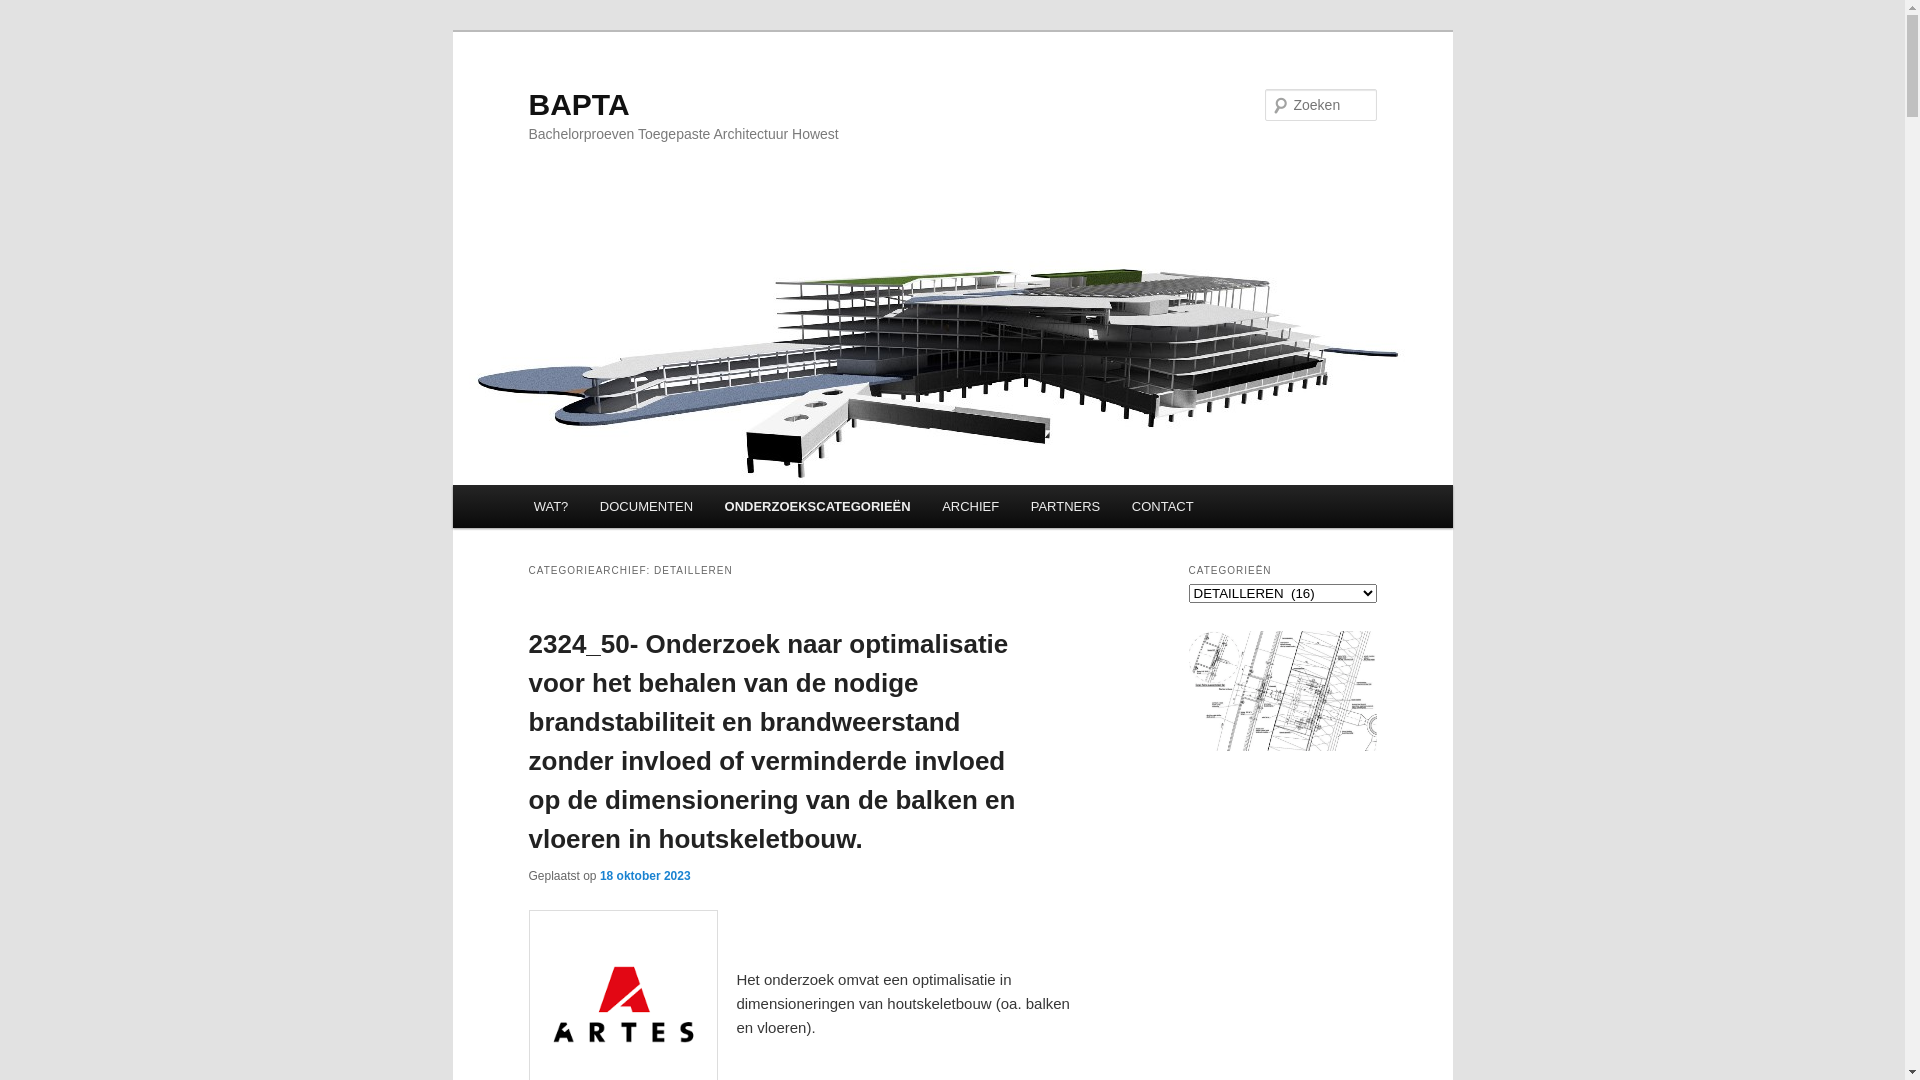 This screenshot has height=1080, width=1920. Describe the element at coordinates (578, 104) in the screenshot. I see `BAPTA` at that location.